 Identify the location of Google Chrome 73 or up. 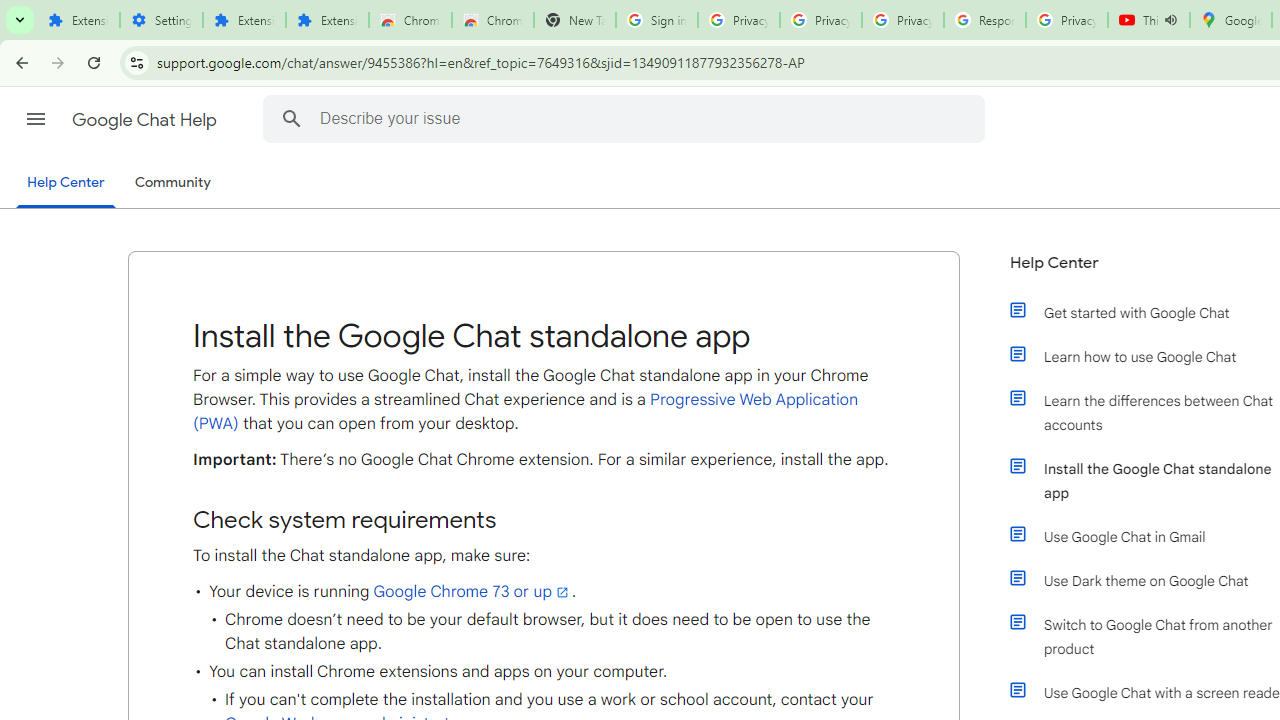
(472, 591).